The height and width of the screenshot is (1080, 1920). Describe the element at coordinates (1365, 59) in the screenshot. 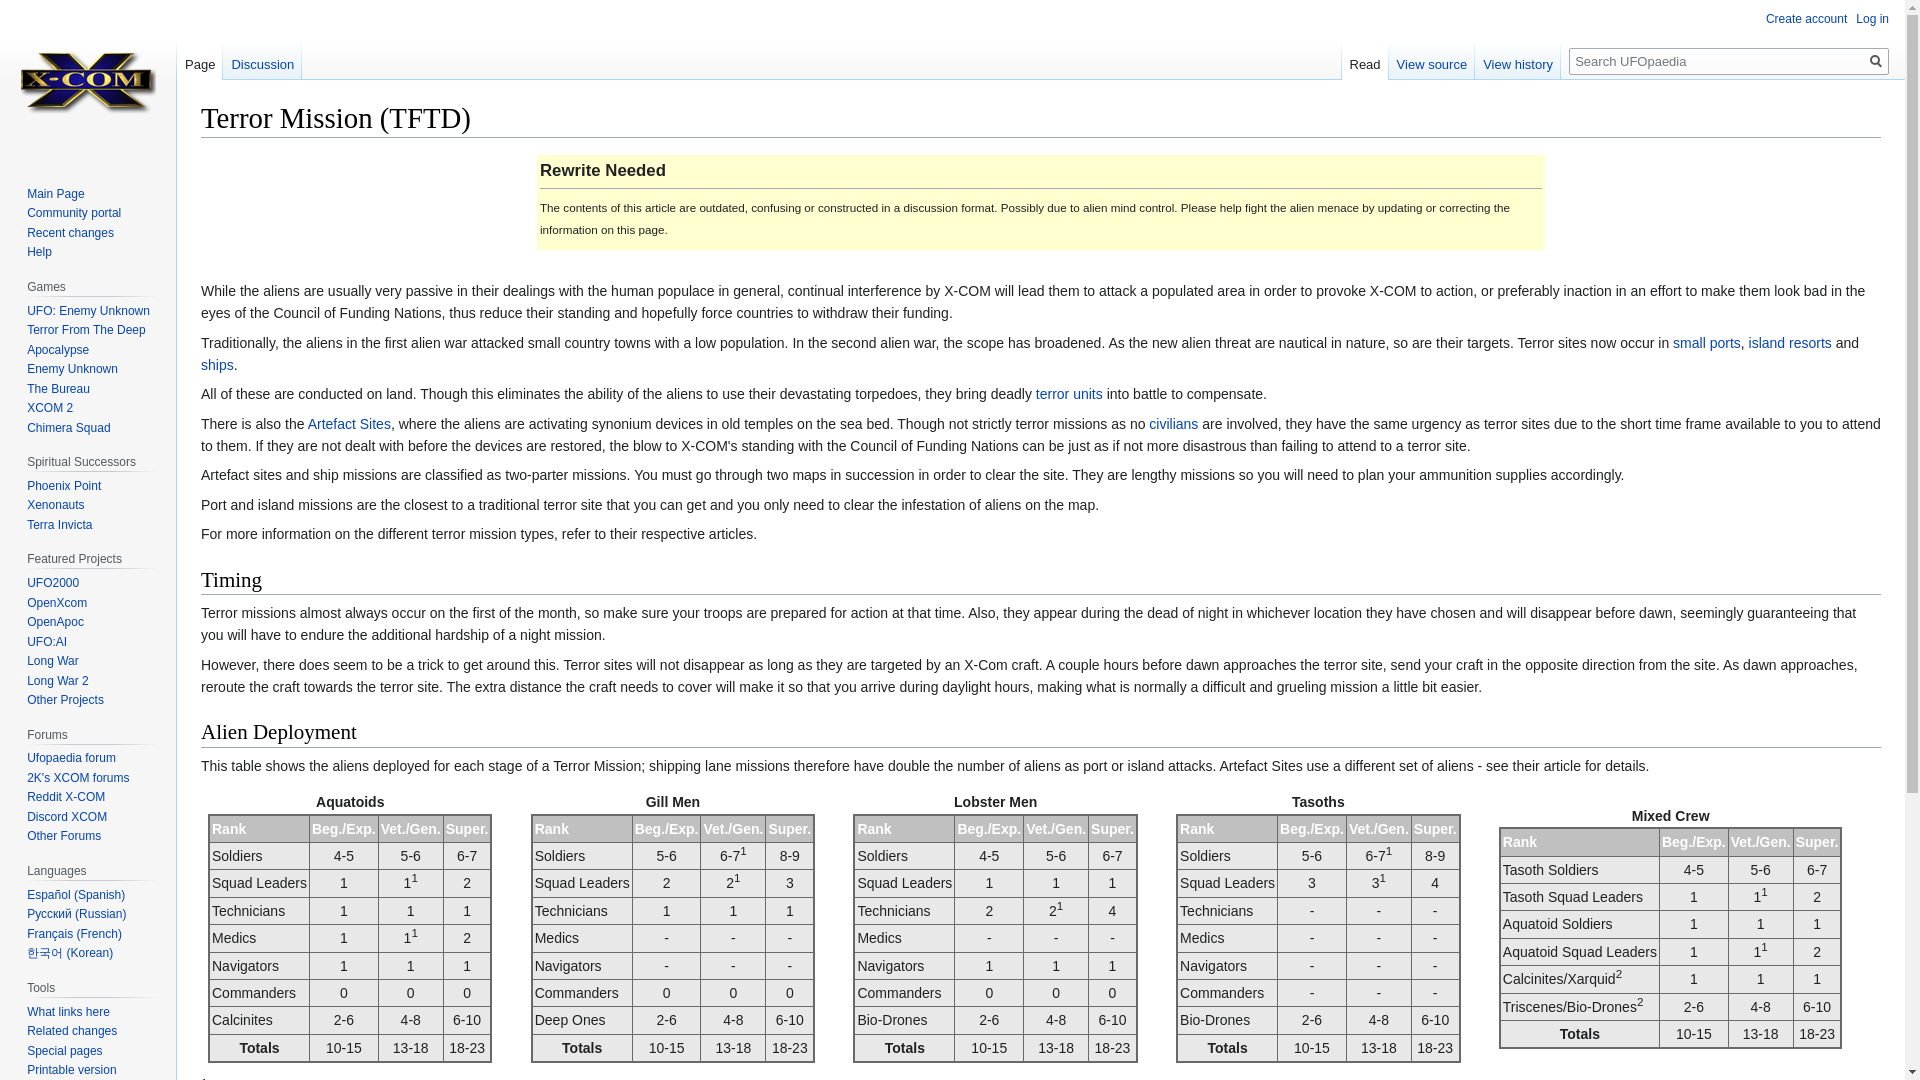

I see `Read` at that location.